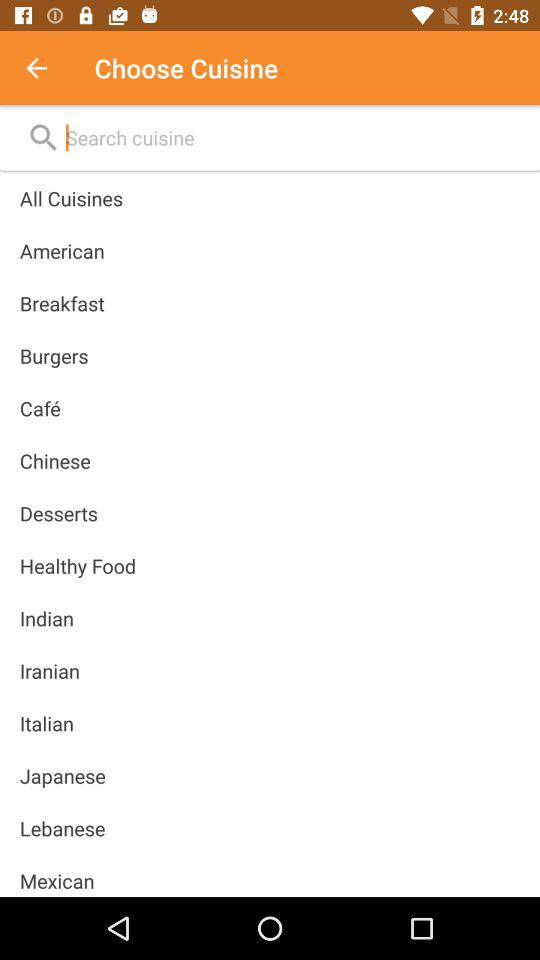 The height and width of the screenshot is (960, 540). I want to click on turn on the icon below indian, so click(49, 670).